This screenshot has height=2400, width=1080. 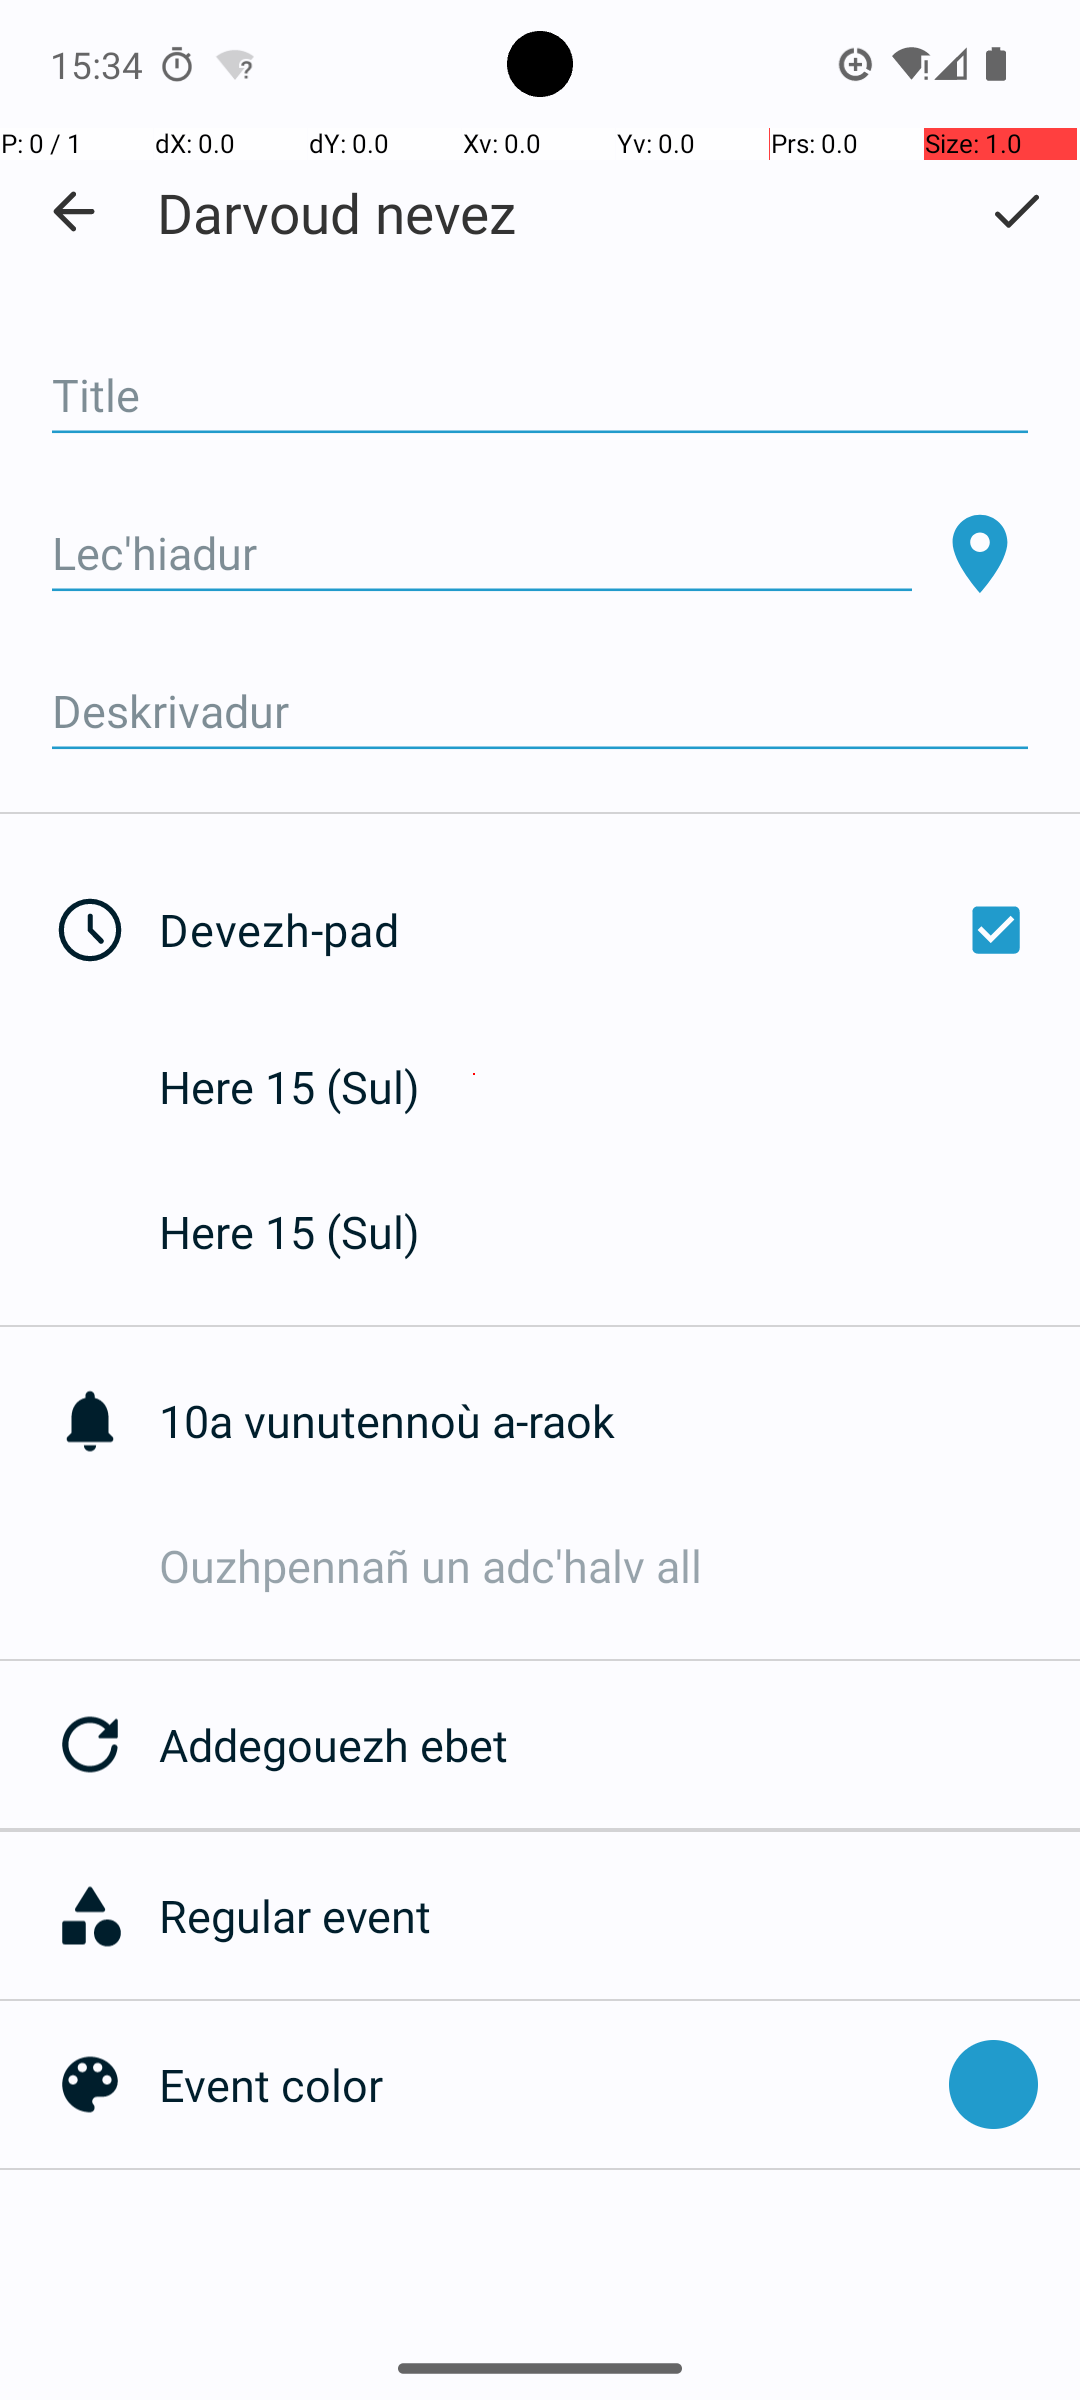 I want to click on 10a vunutennoù a-raok, so click(x=620, y=1420).